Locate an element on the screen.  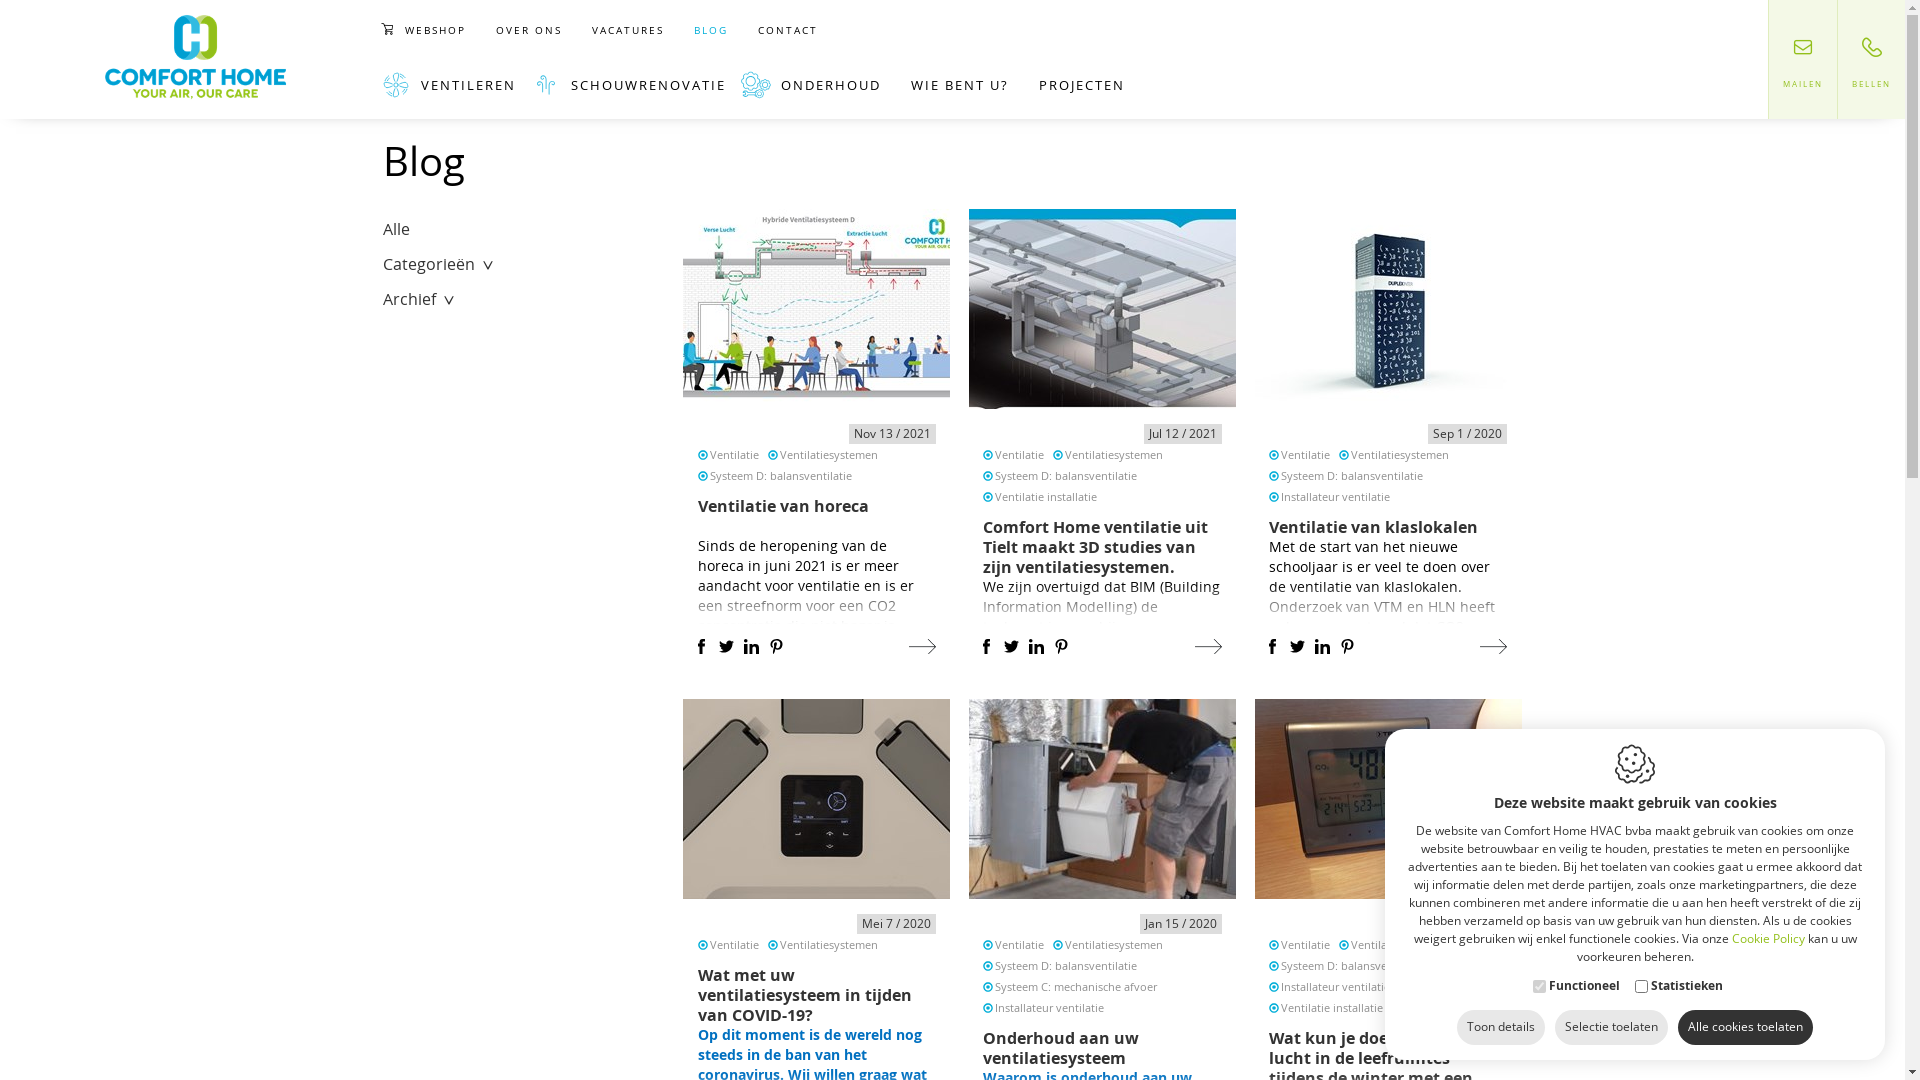
WIE BENT U? is located at coordinates (960, 85).